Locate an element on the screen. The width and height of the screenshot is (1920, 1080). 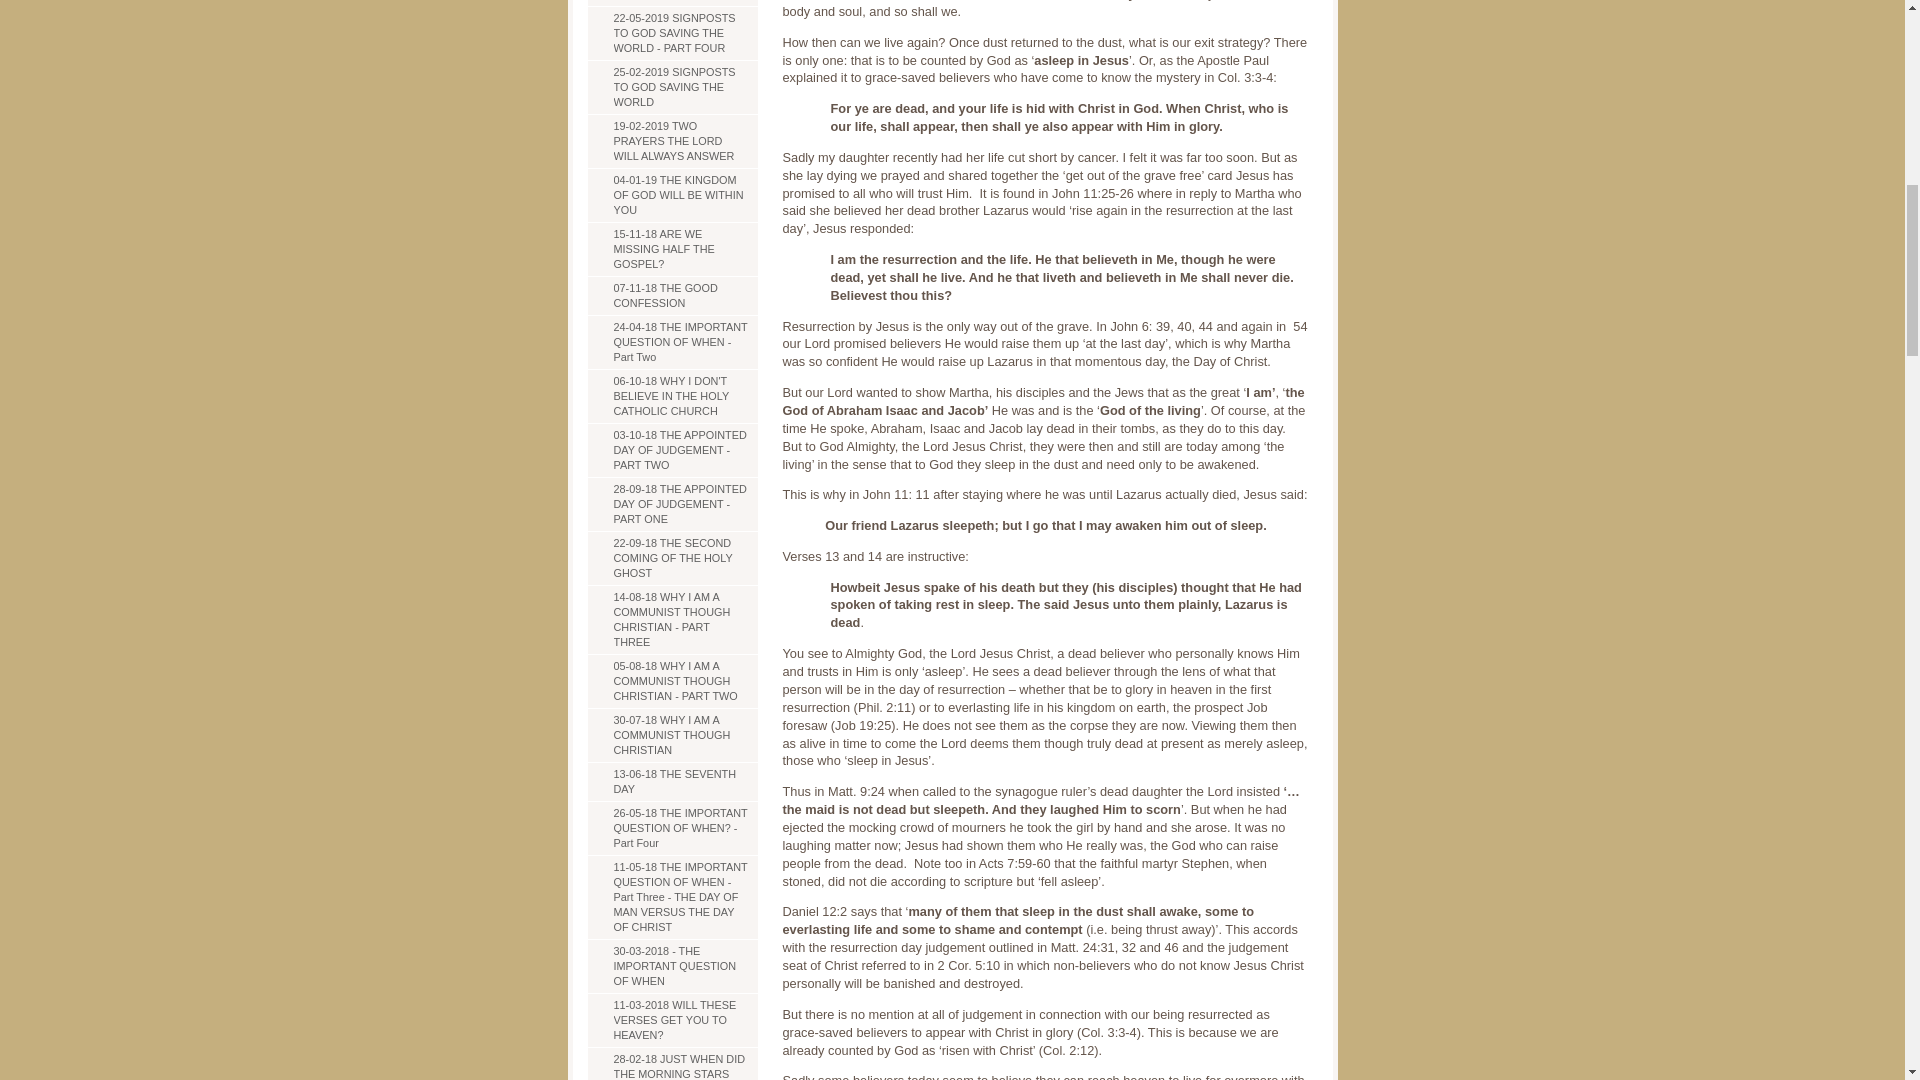
15-11-18 ARE WE MISSING HALF THE GOSPEL? is located at coordinates (672, 249).